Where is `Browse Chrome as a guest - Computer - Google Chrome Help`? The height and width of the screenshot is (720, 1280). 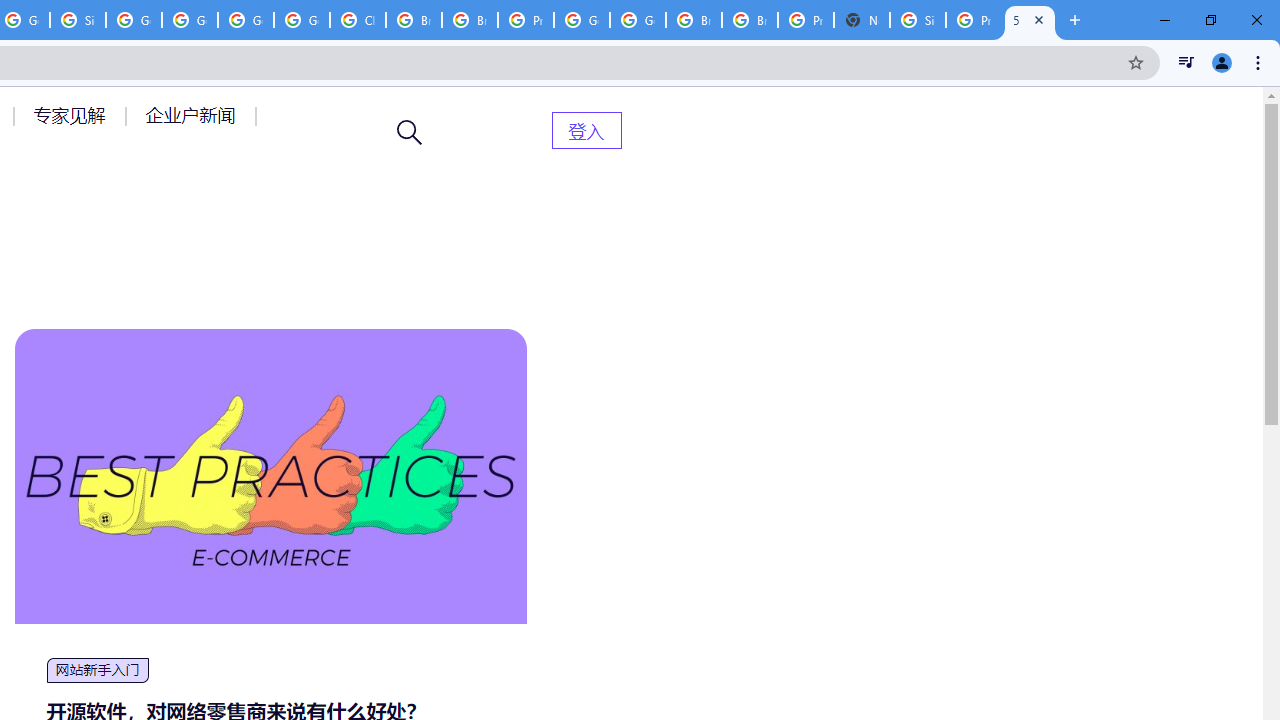 Browse Chrome as a guest - Computer - Google Chrome Help is located at coordinates (414, 20).